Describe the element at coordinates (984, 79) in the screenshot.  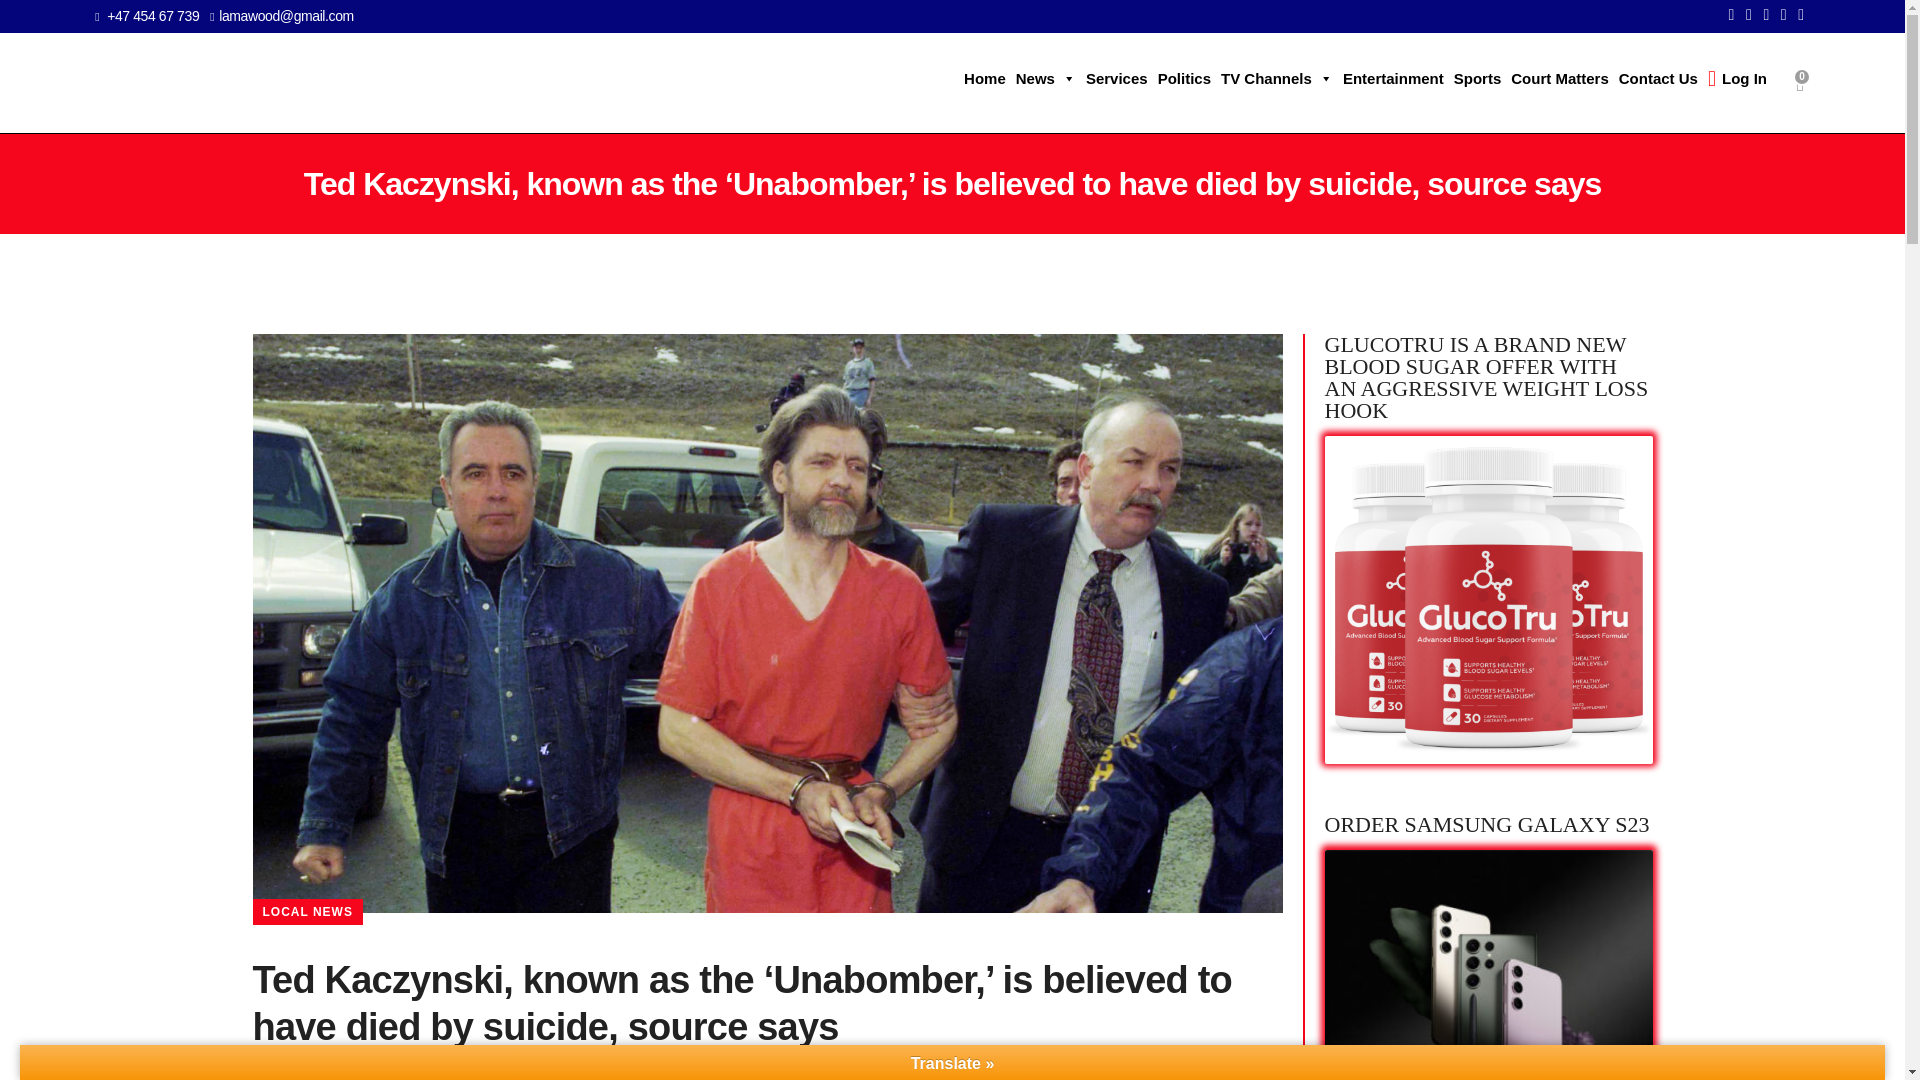
I see `Home` at that location.